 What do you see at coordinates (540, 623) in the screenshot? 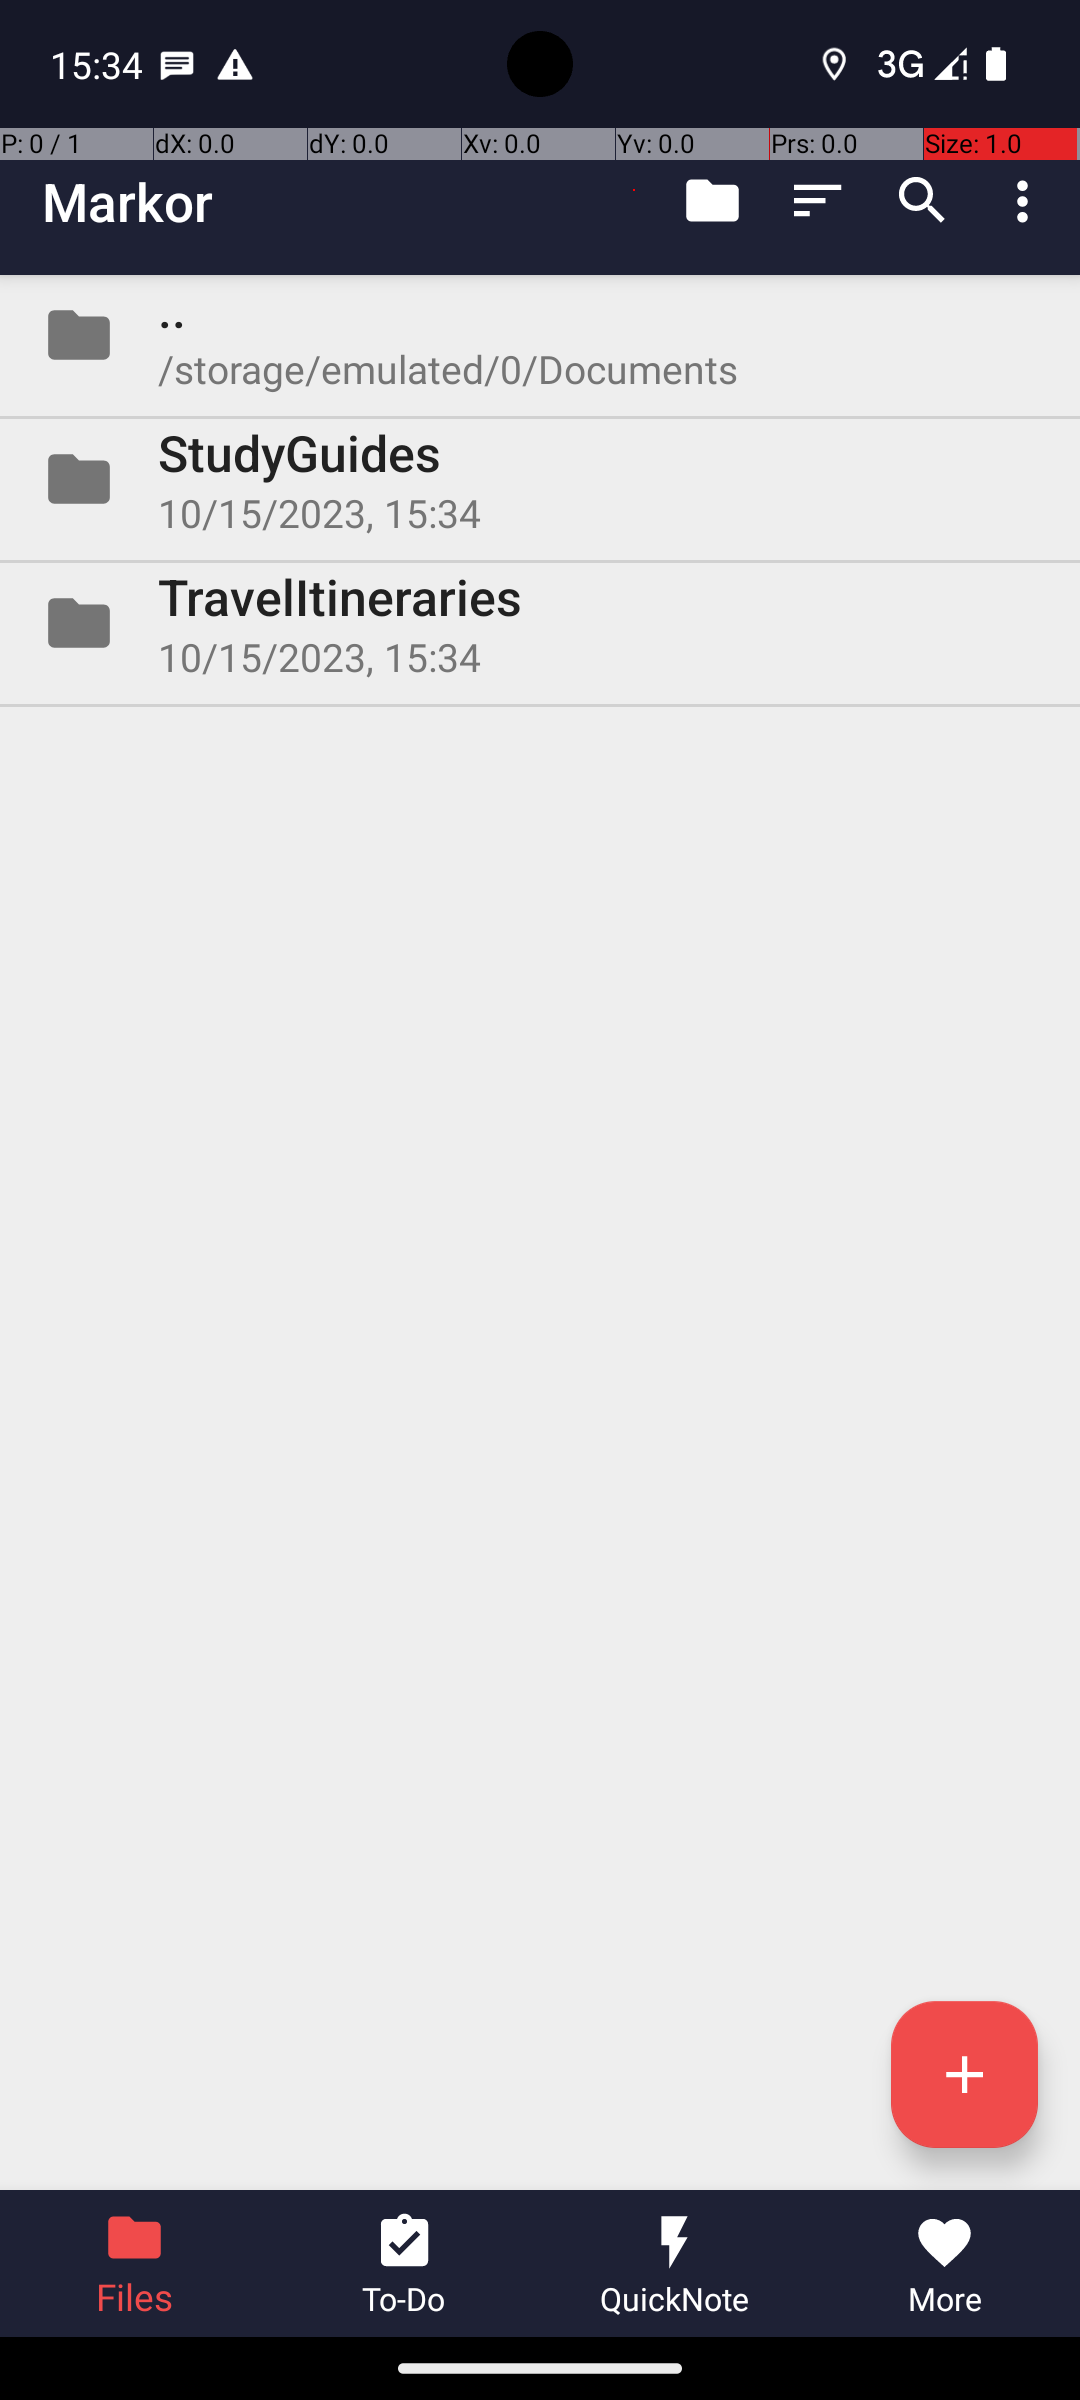
I see `Folder TravelItineraries ` at bounding box center [540, 623].